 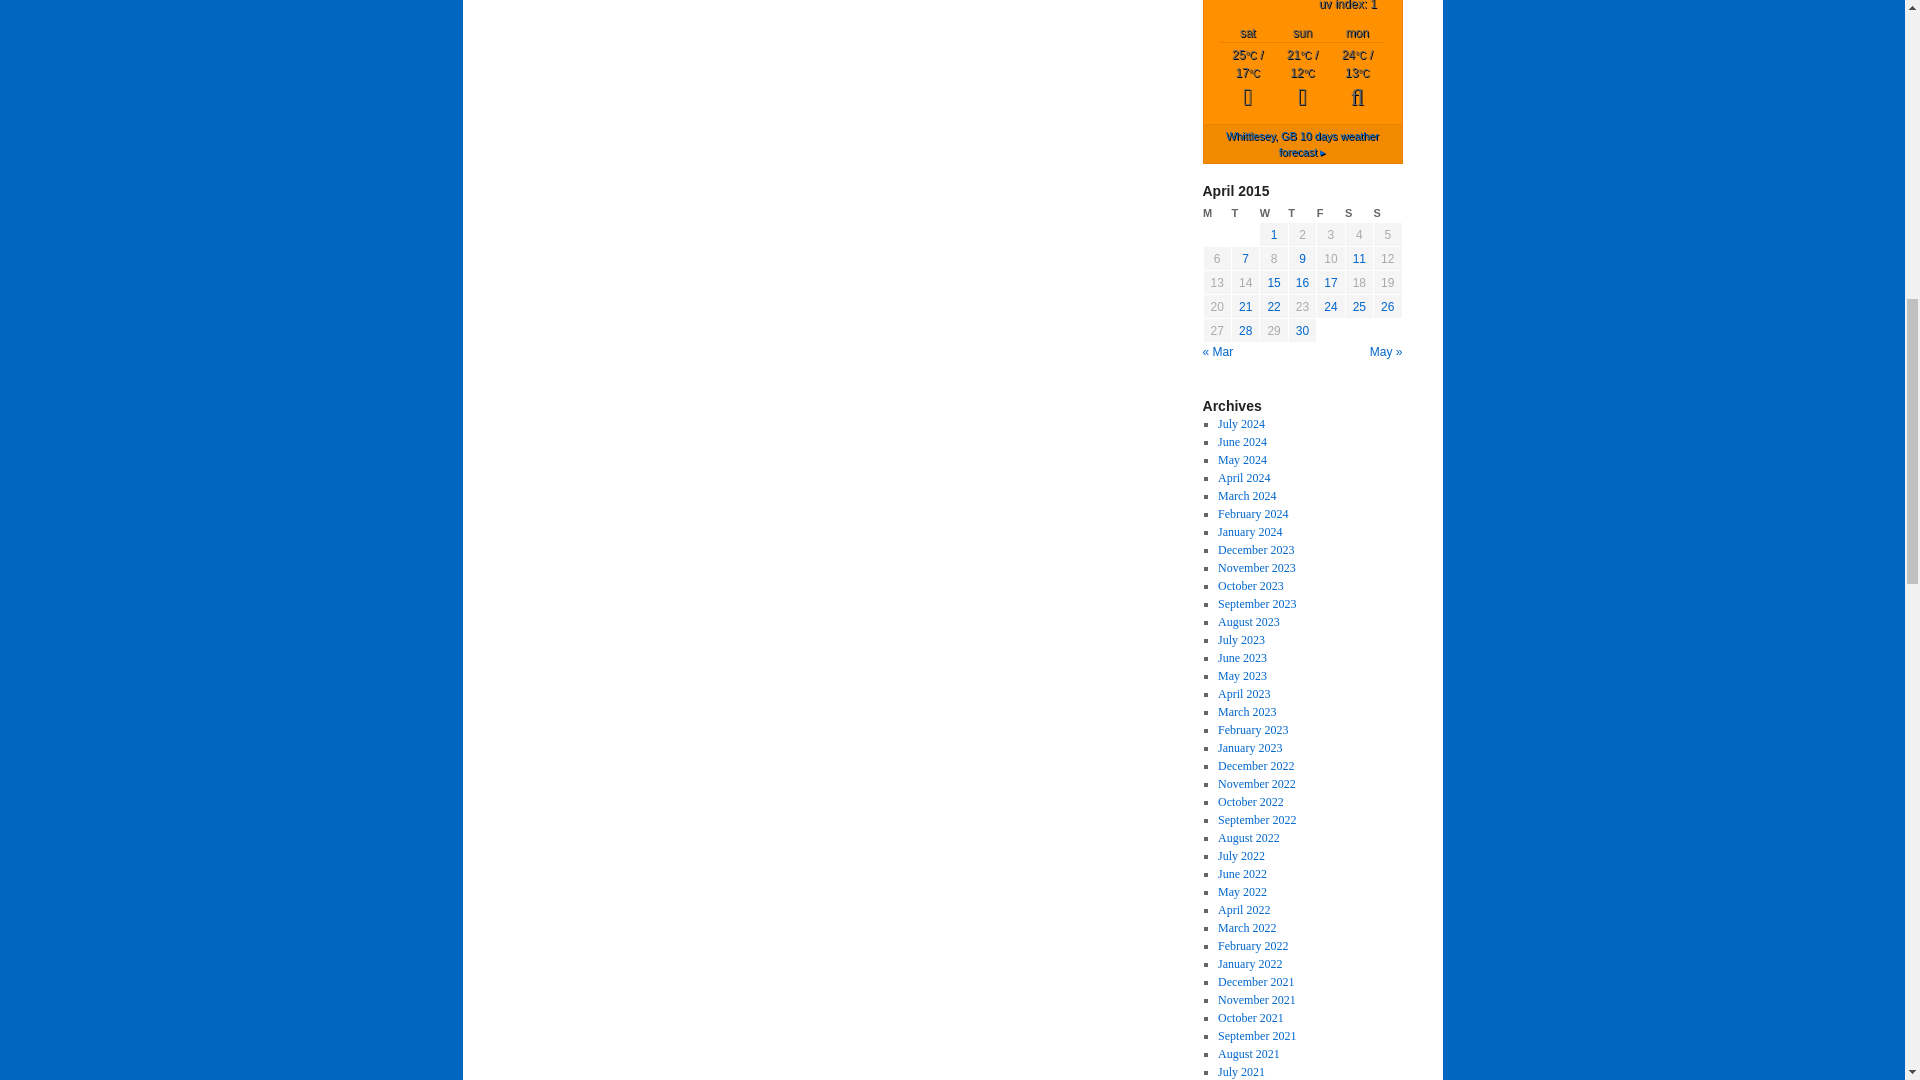 I want to click on 28, so click(x=1244, y=331).